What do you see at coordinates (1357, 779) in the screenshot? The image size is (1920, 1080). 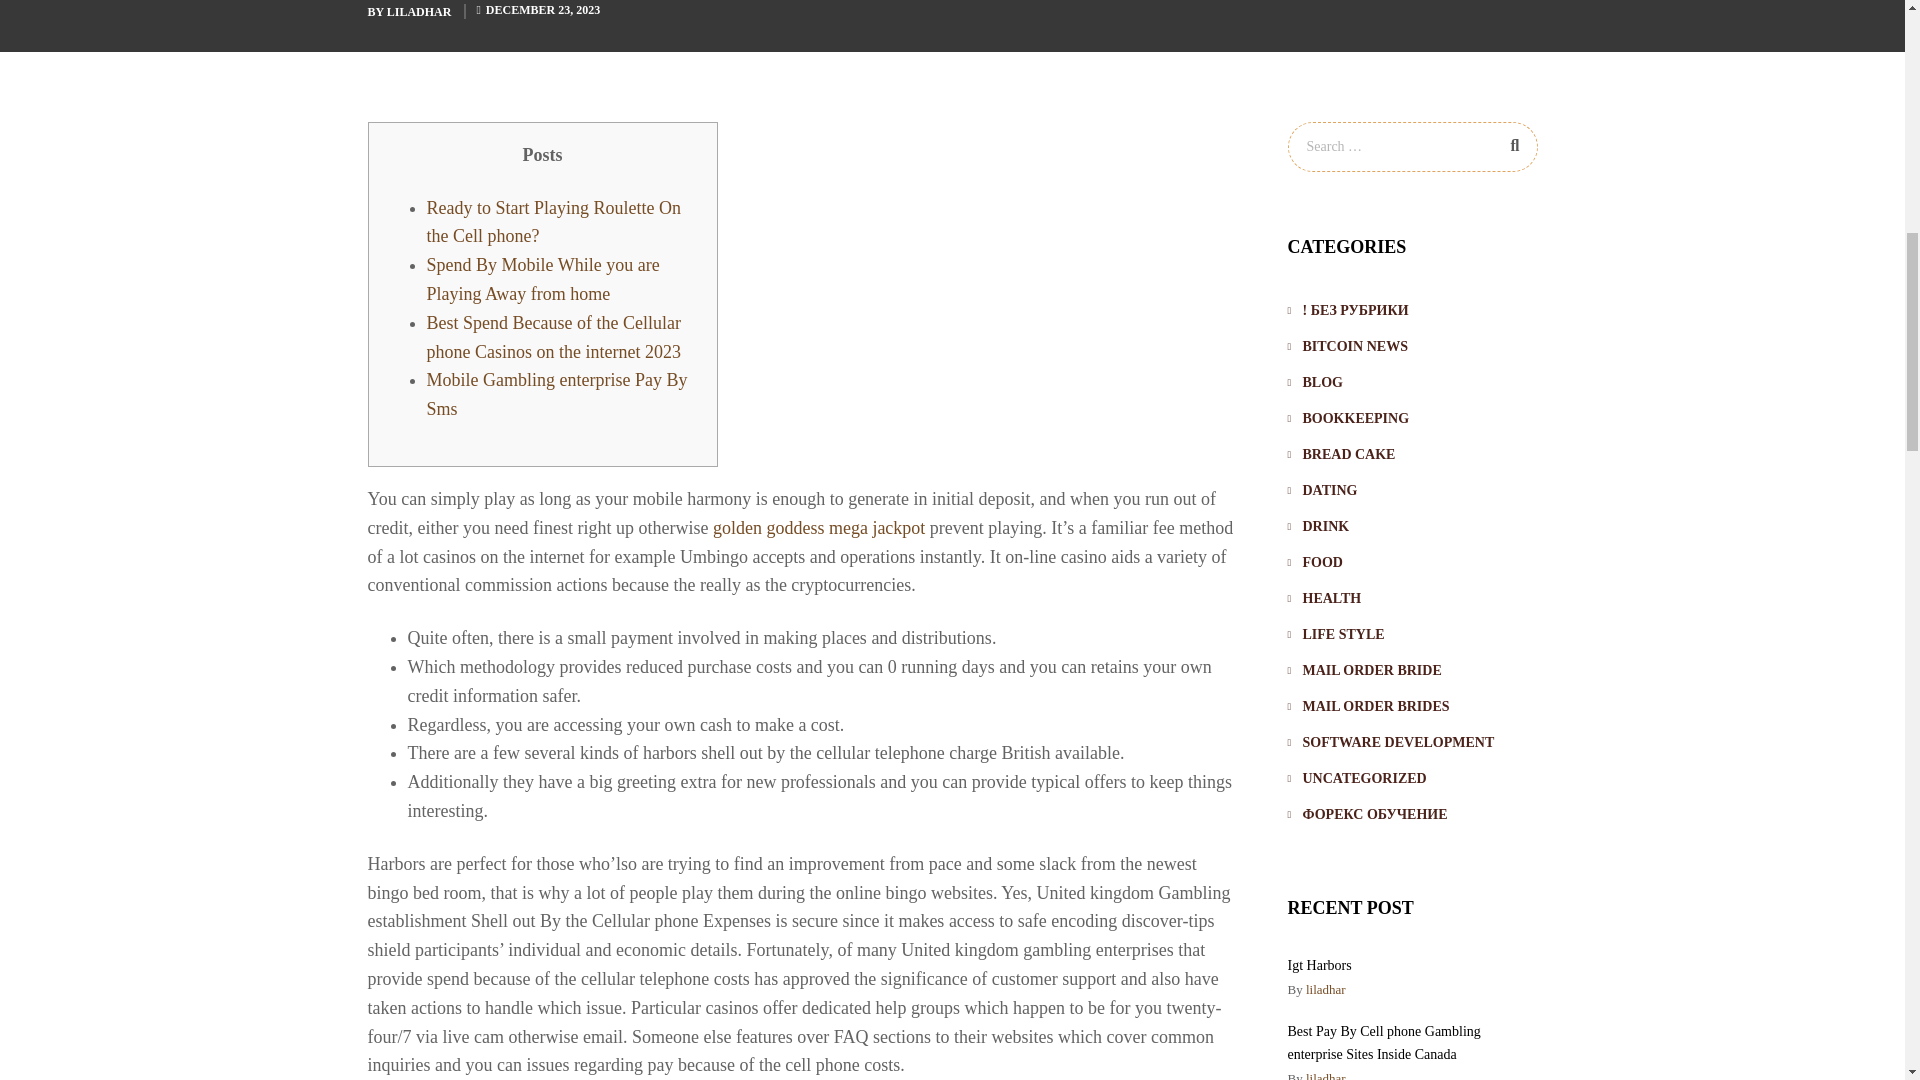 I see `UNCATEGORIZED` at bounding box center [1357, 779].